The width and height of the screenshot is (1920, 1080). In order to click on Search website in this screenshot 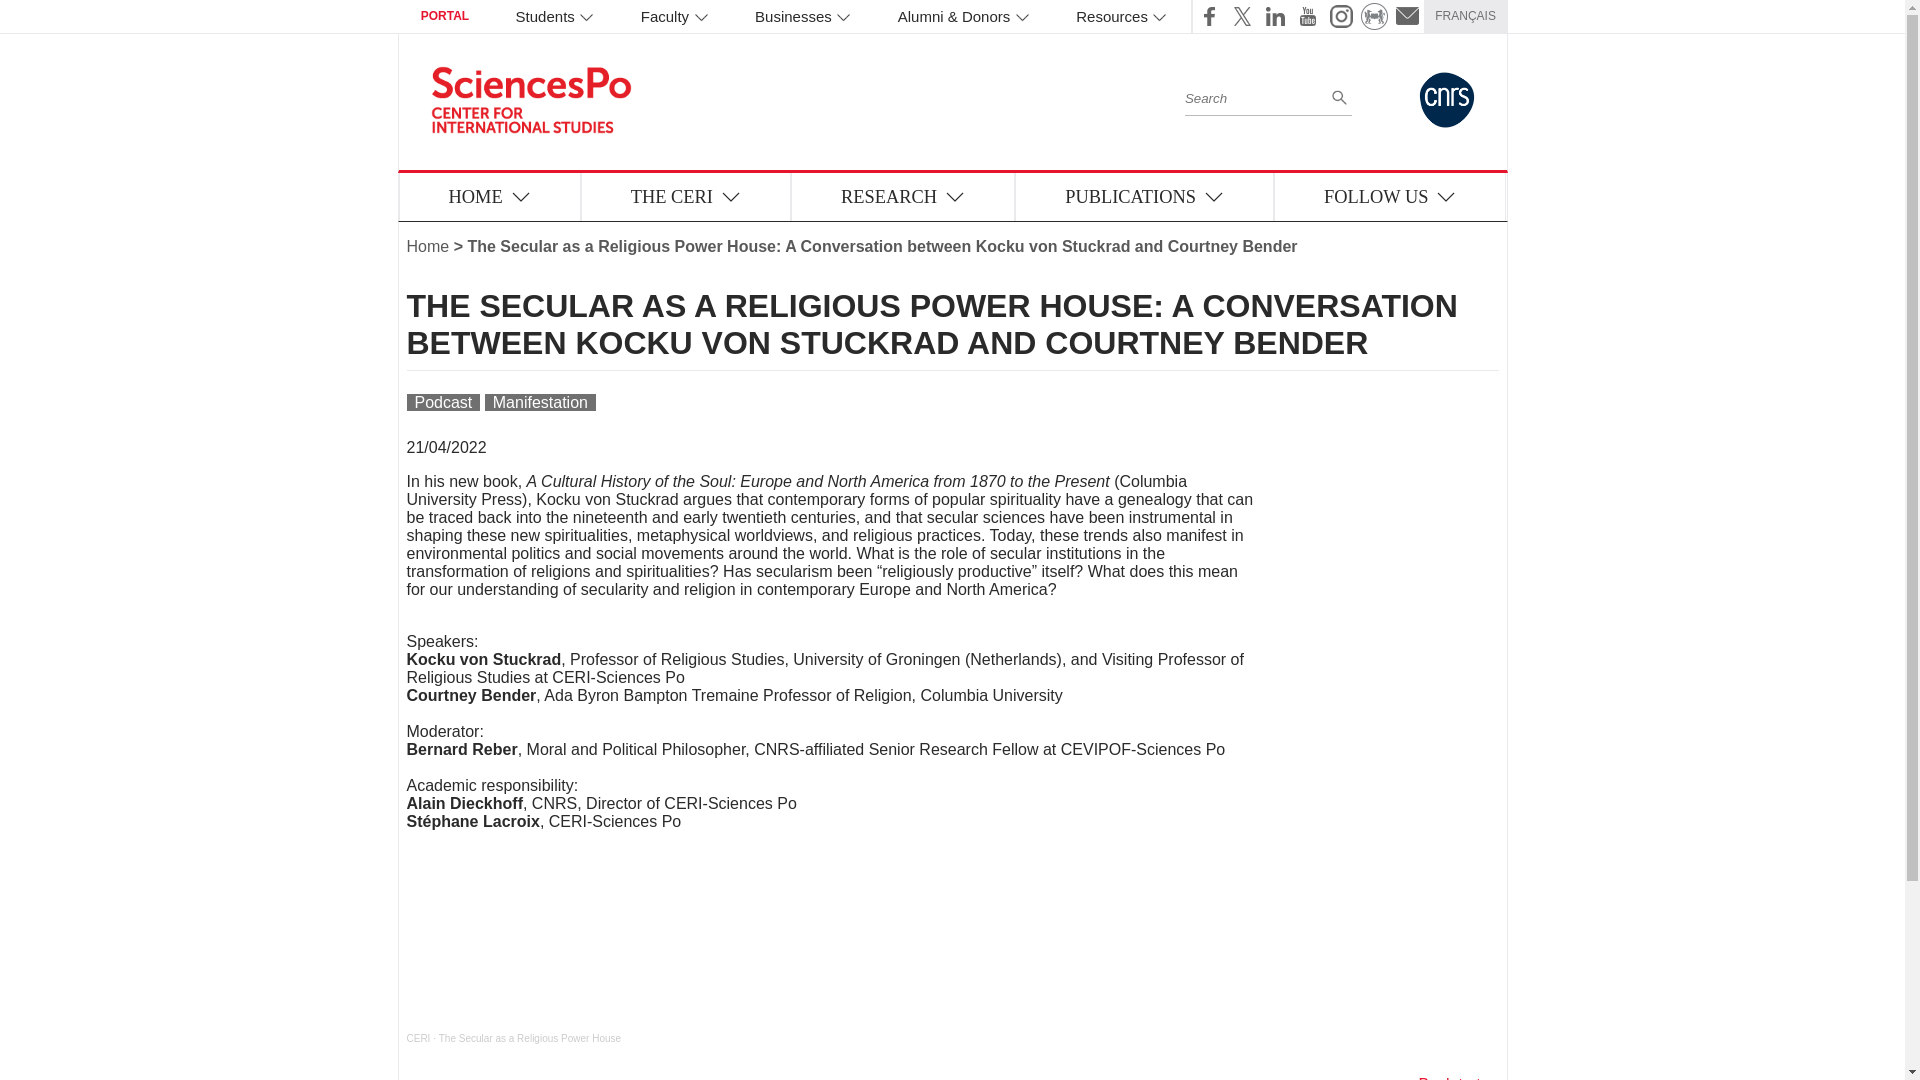, I will do `click(1255, 96)`.